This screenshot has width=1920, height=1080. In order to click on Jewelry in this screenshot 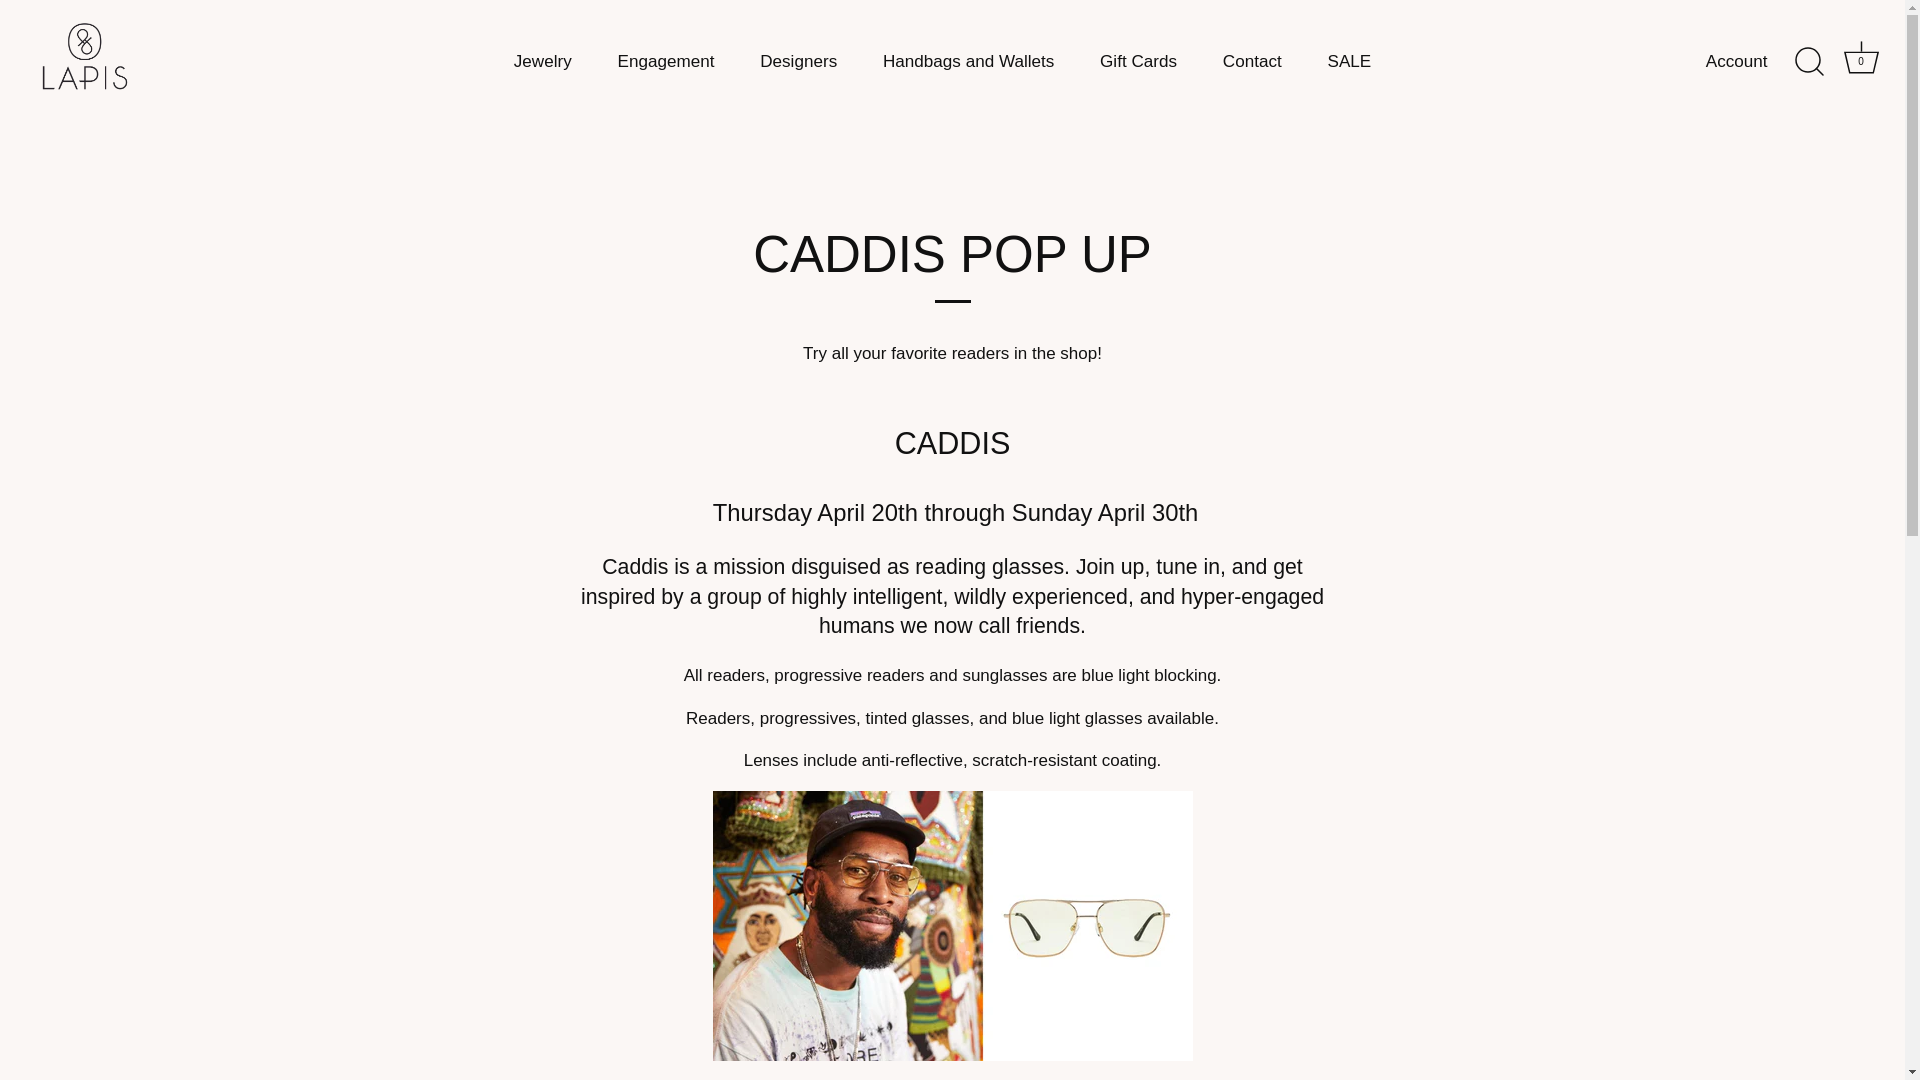, I will do `click(542, 61)`.